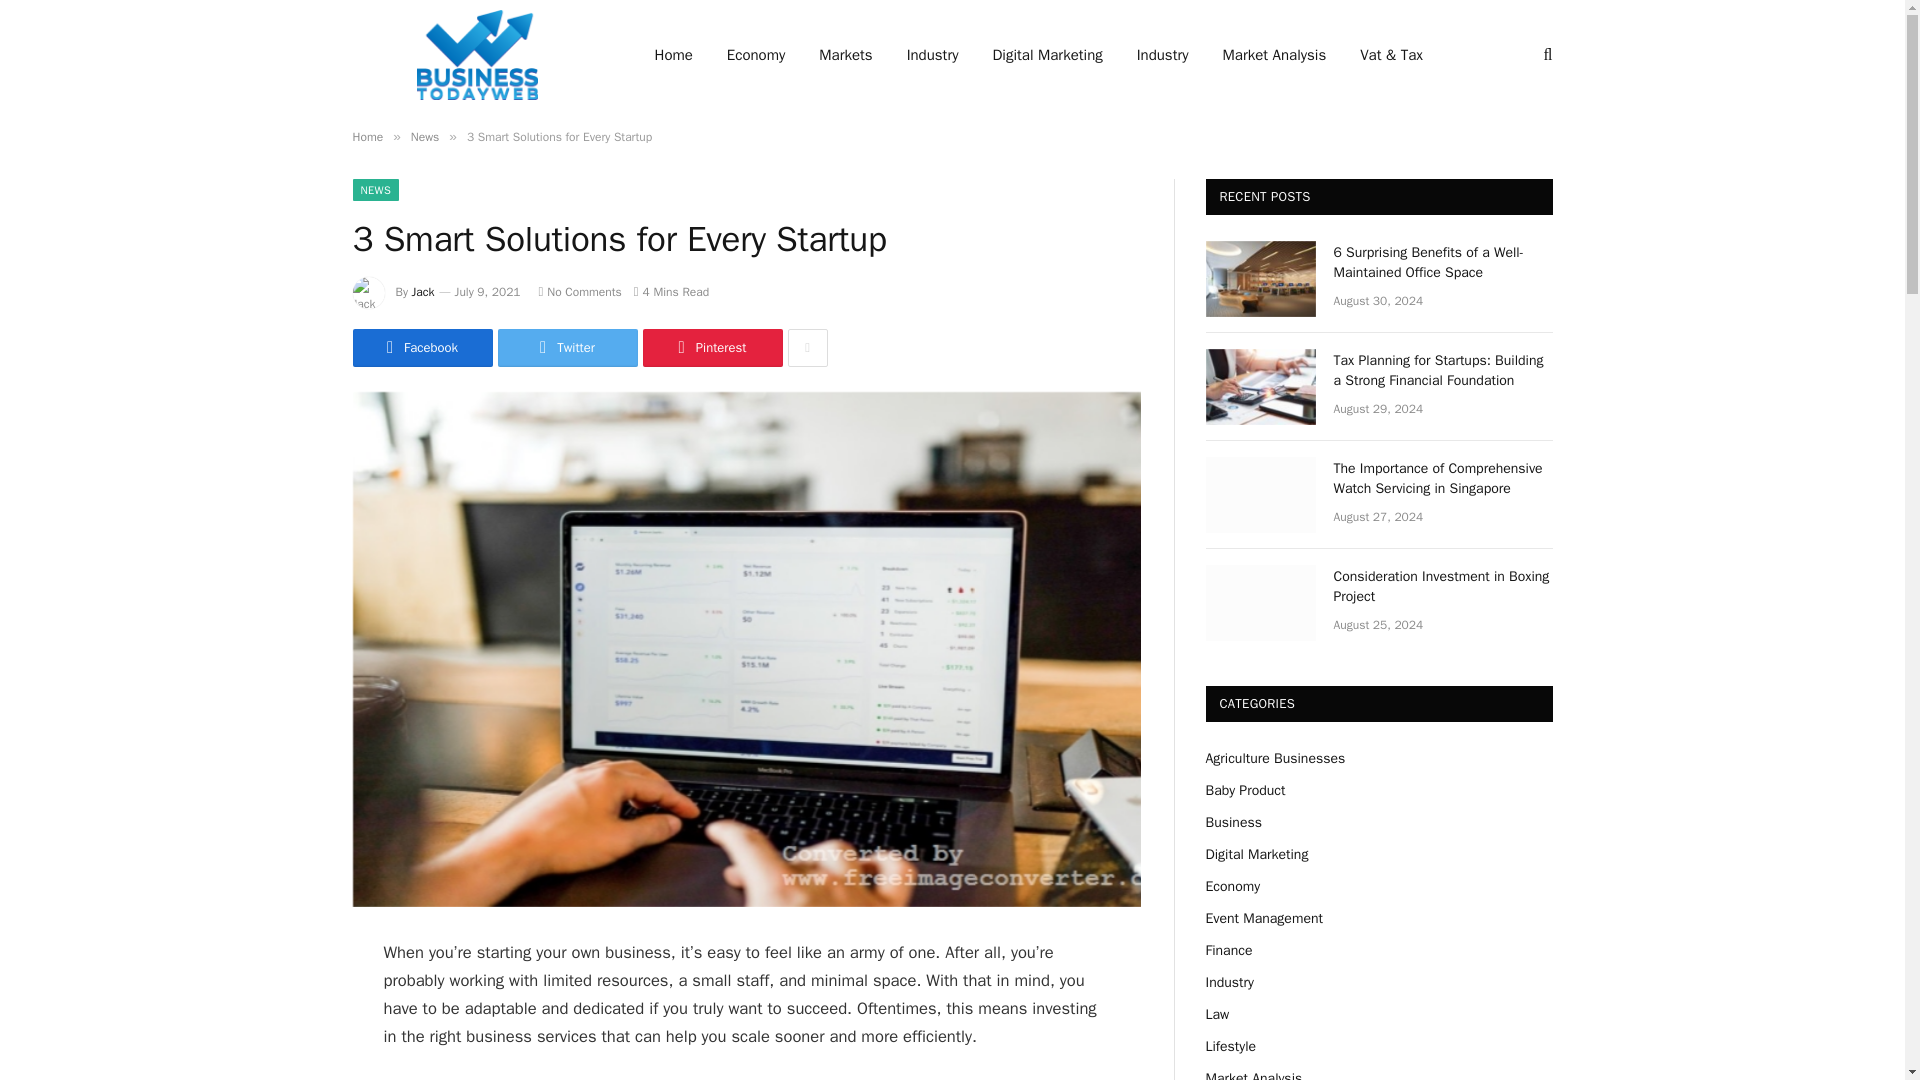  Describe the element at coordinates (807, 348) in the screenshot. I see `Show More Social Sharing` at that location.